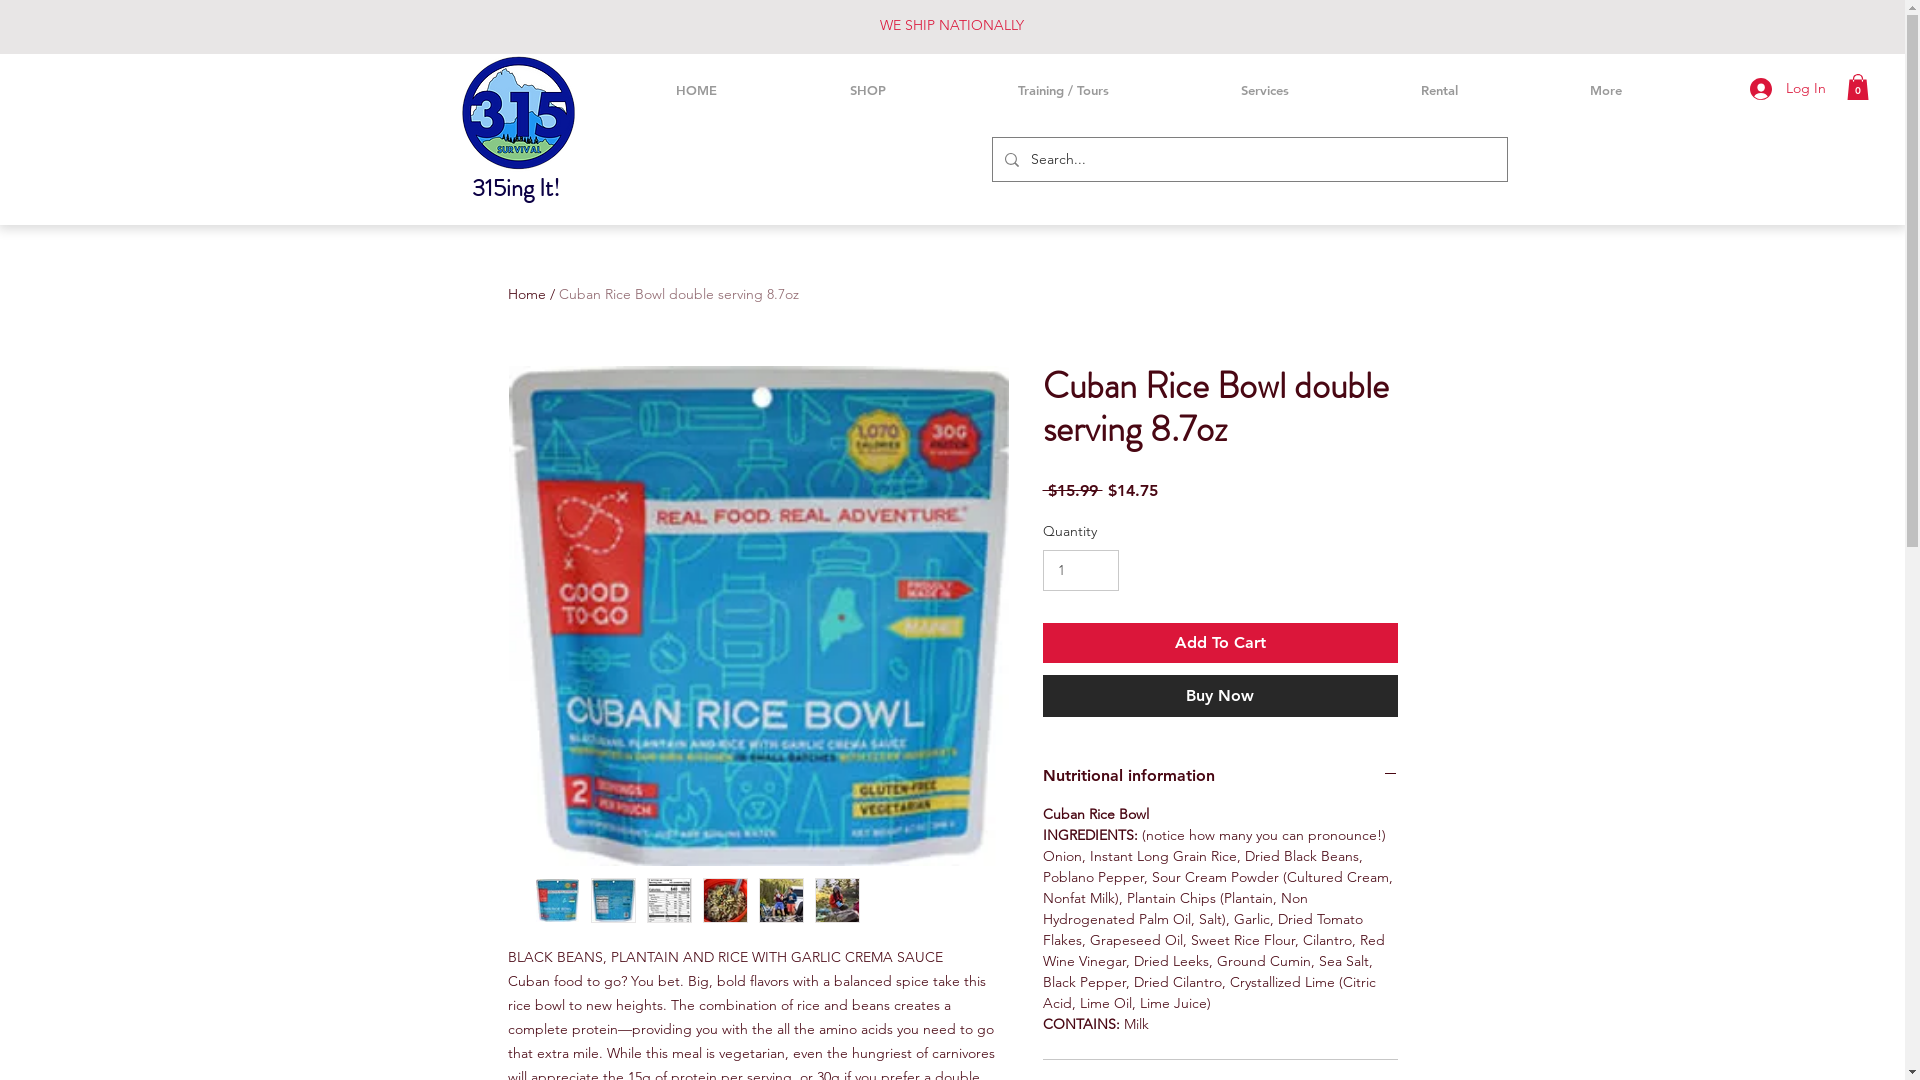  I want to click on WE SHIP NATIONALLY, so click(952, 25).